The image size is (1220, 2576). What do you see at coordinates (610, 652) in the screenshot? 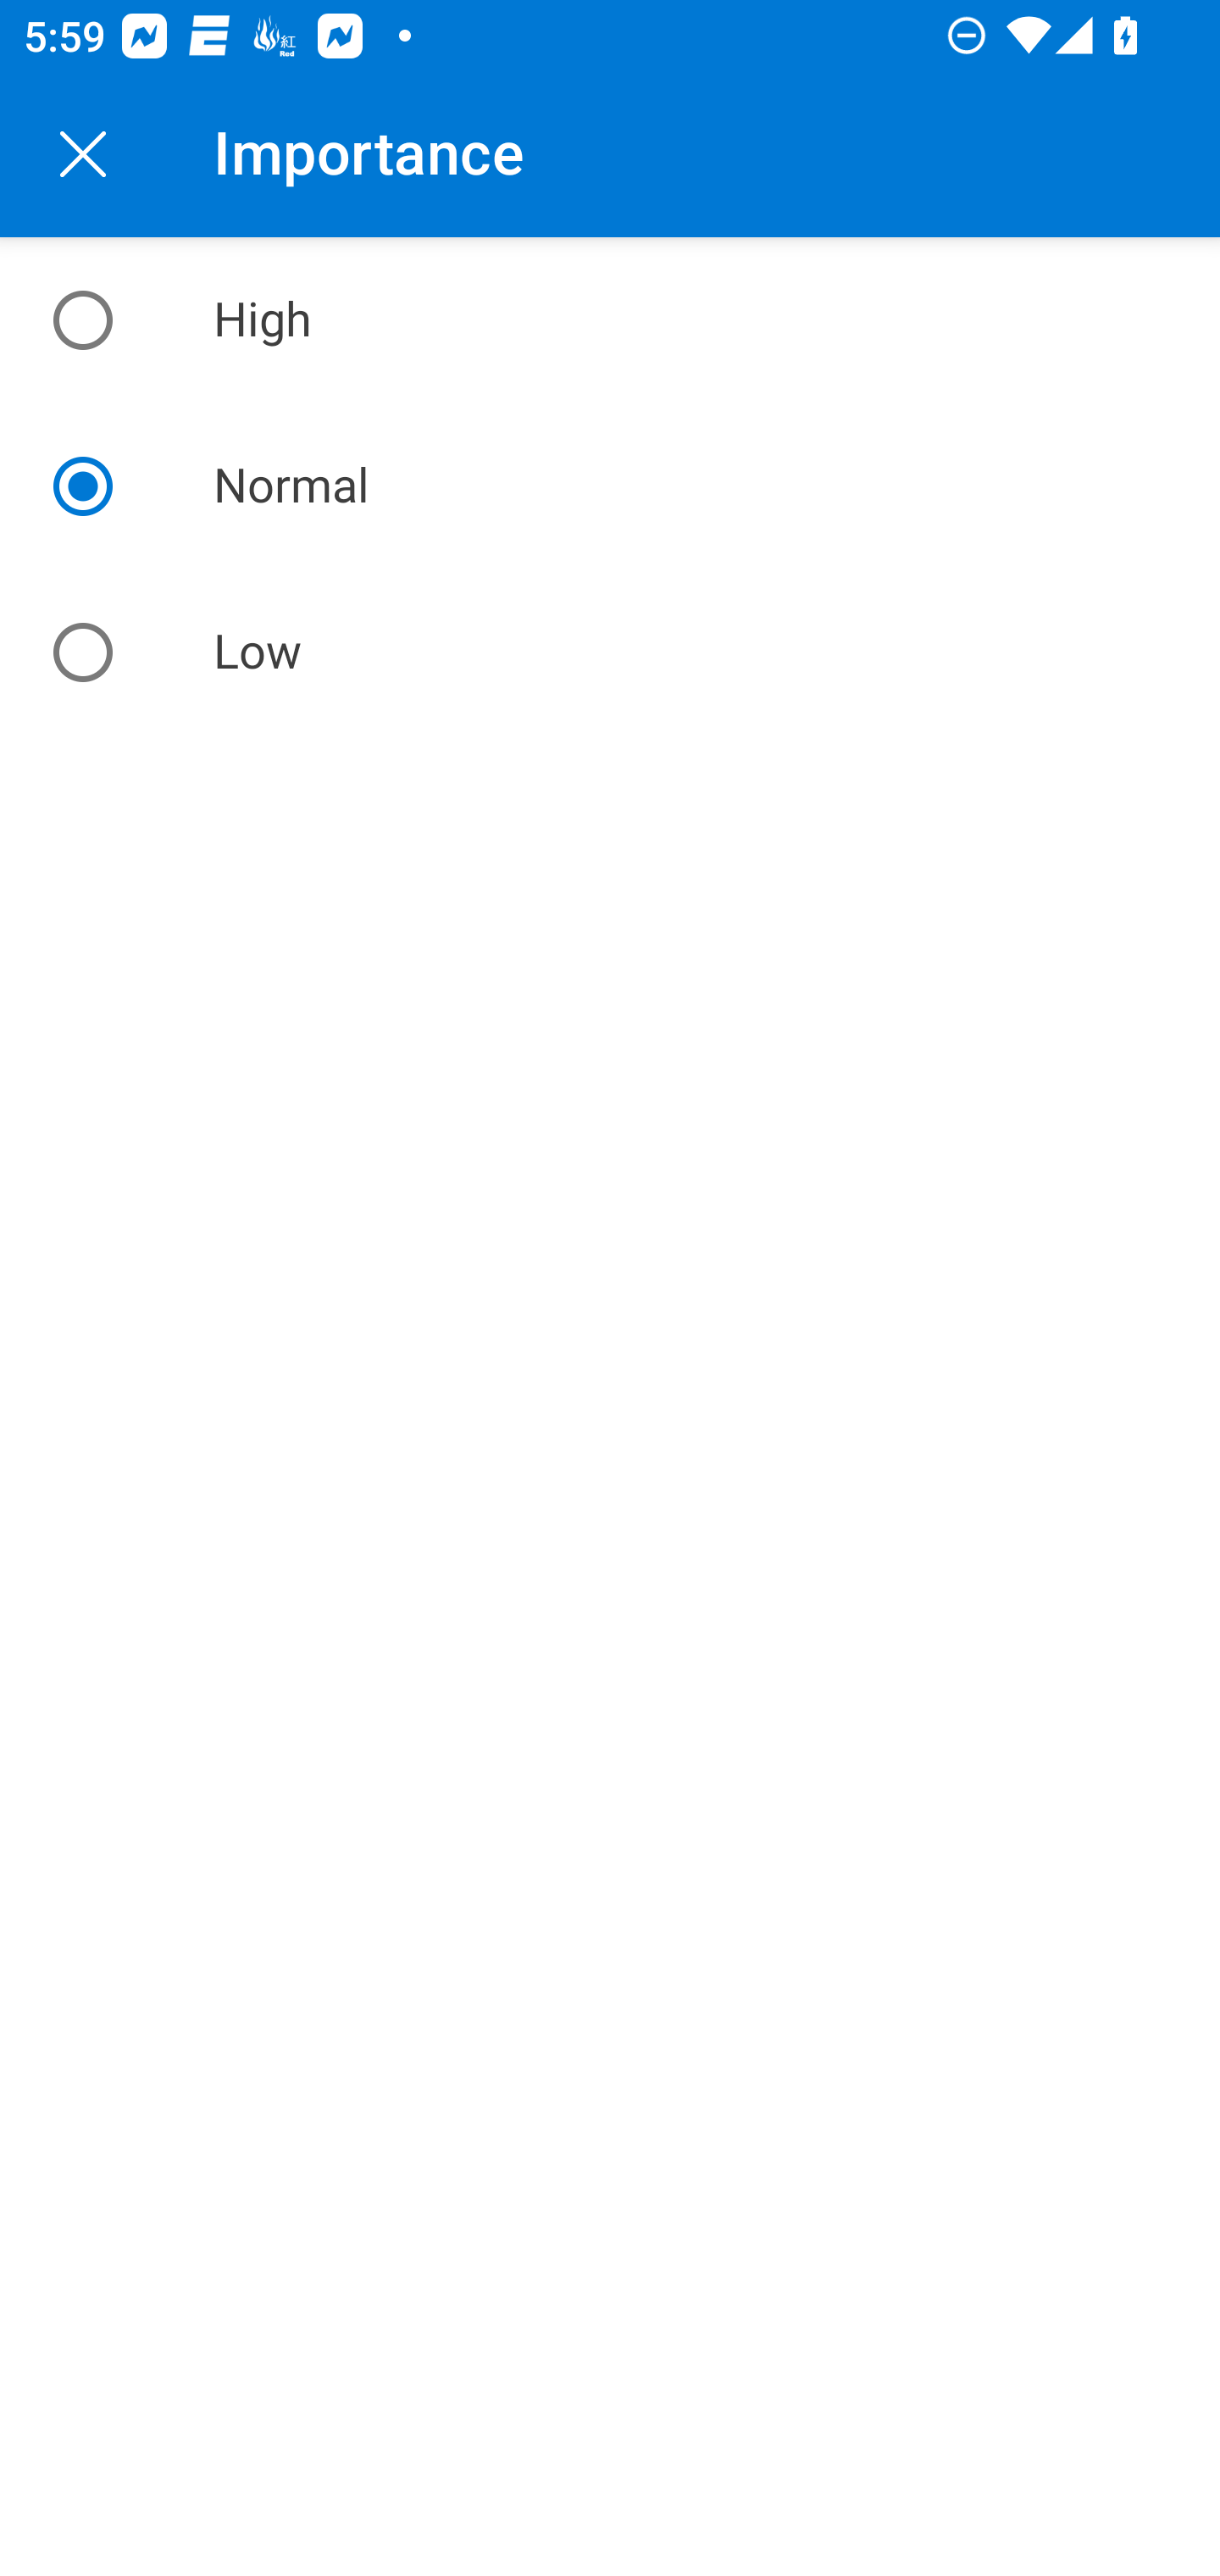
I see `Low` at bounding box center [610, 652].